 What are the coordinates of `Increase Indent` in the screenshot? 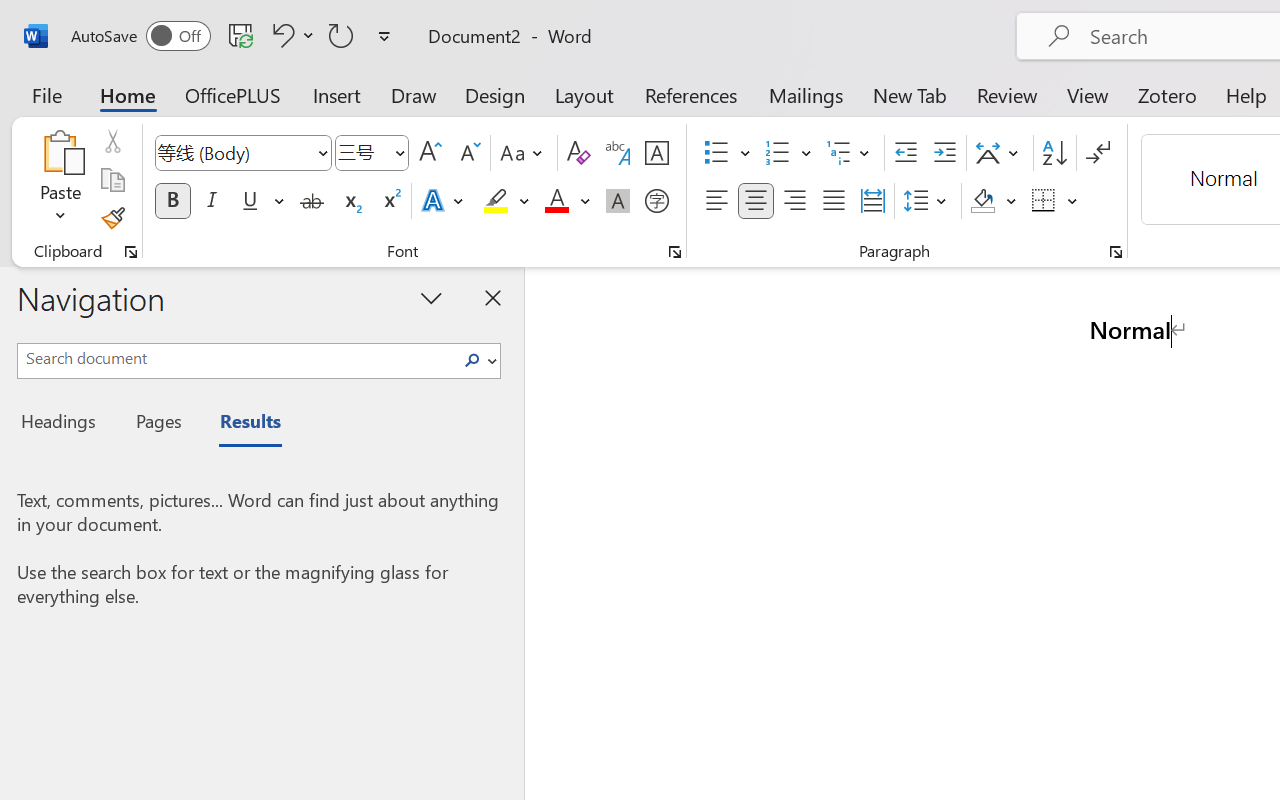 It's located at (944, 153).